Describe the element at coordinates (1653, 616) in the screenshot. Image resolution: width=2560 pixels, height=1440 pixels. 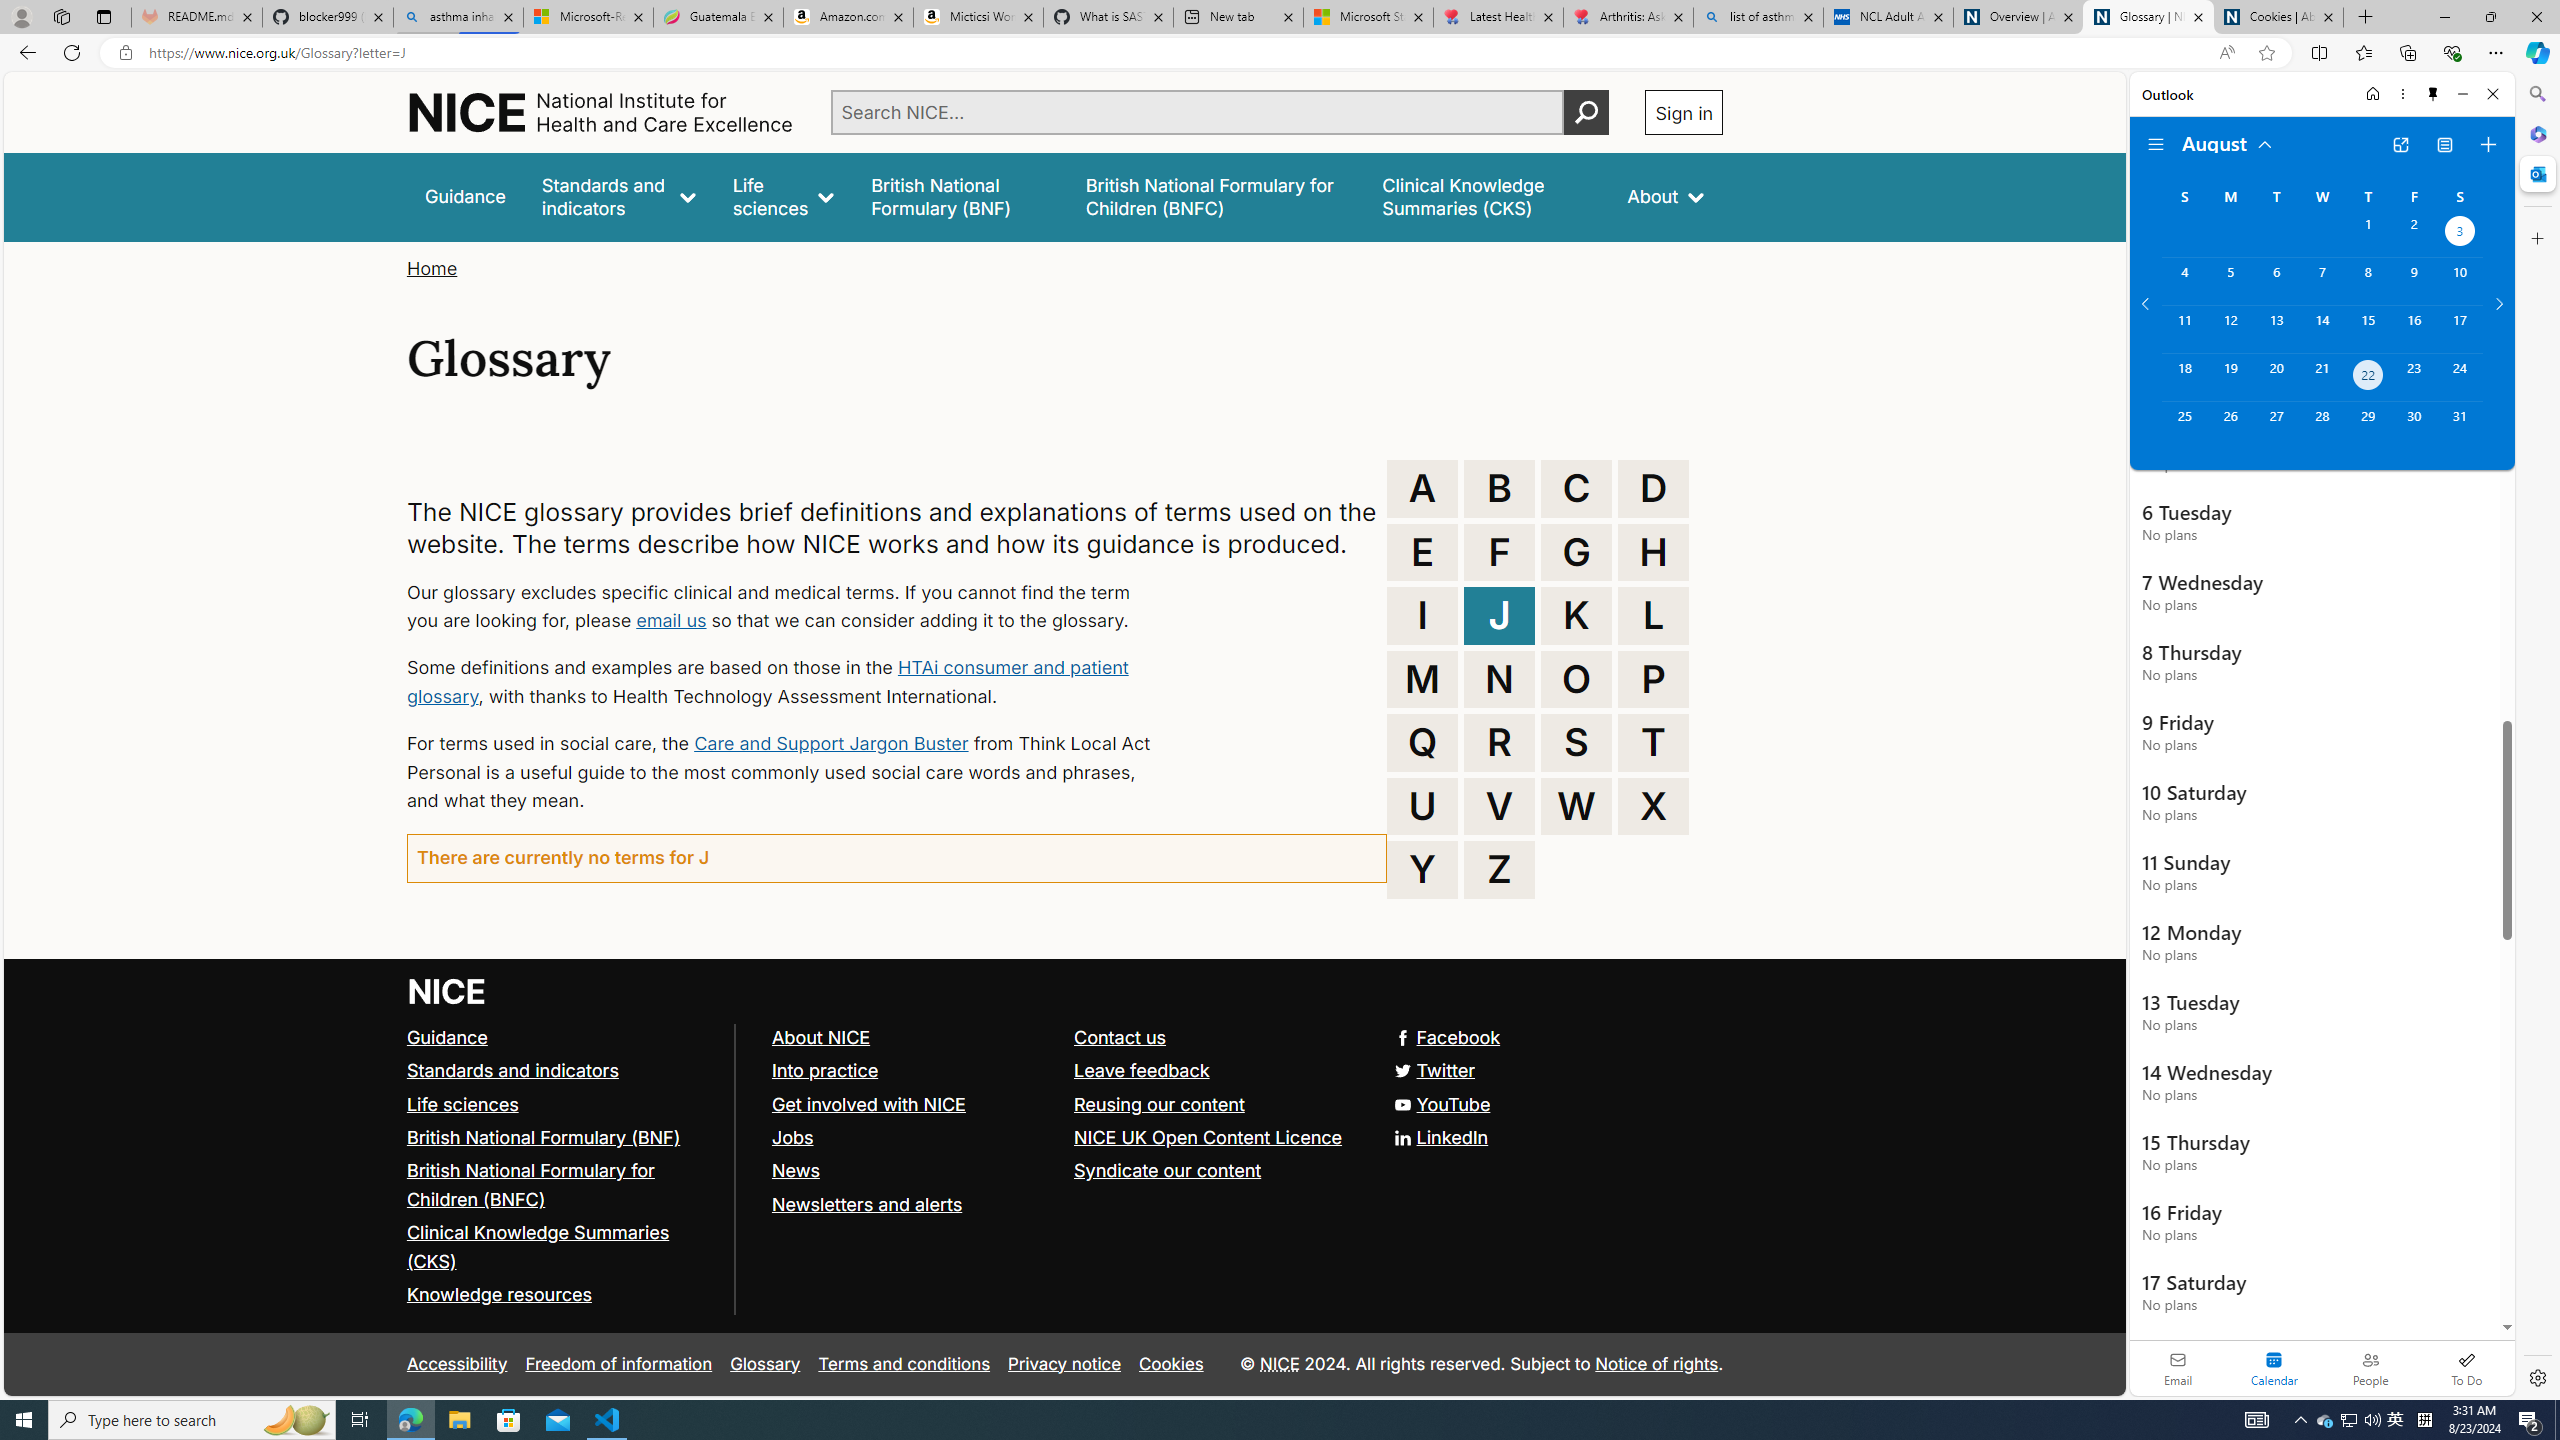
I see `L` at that location.